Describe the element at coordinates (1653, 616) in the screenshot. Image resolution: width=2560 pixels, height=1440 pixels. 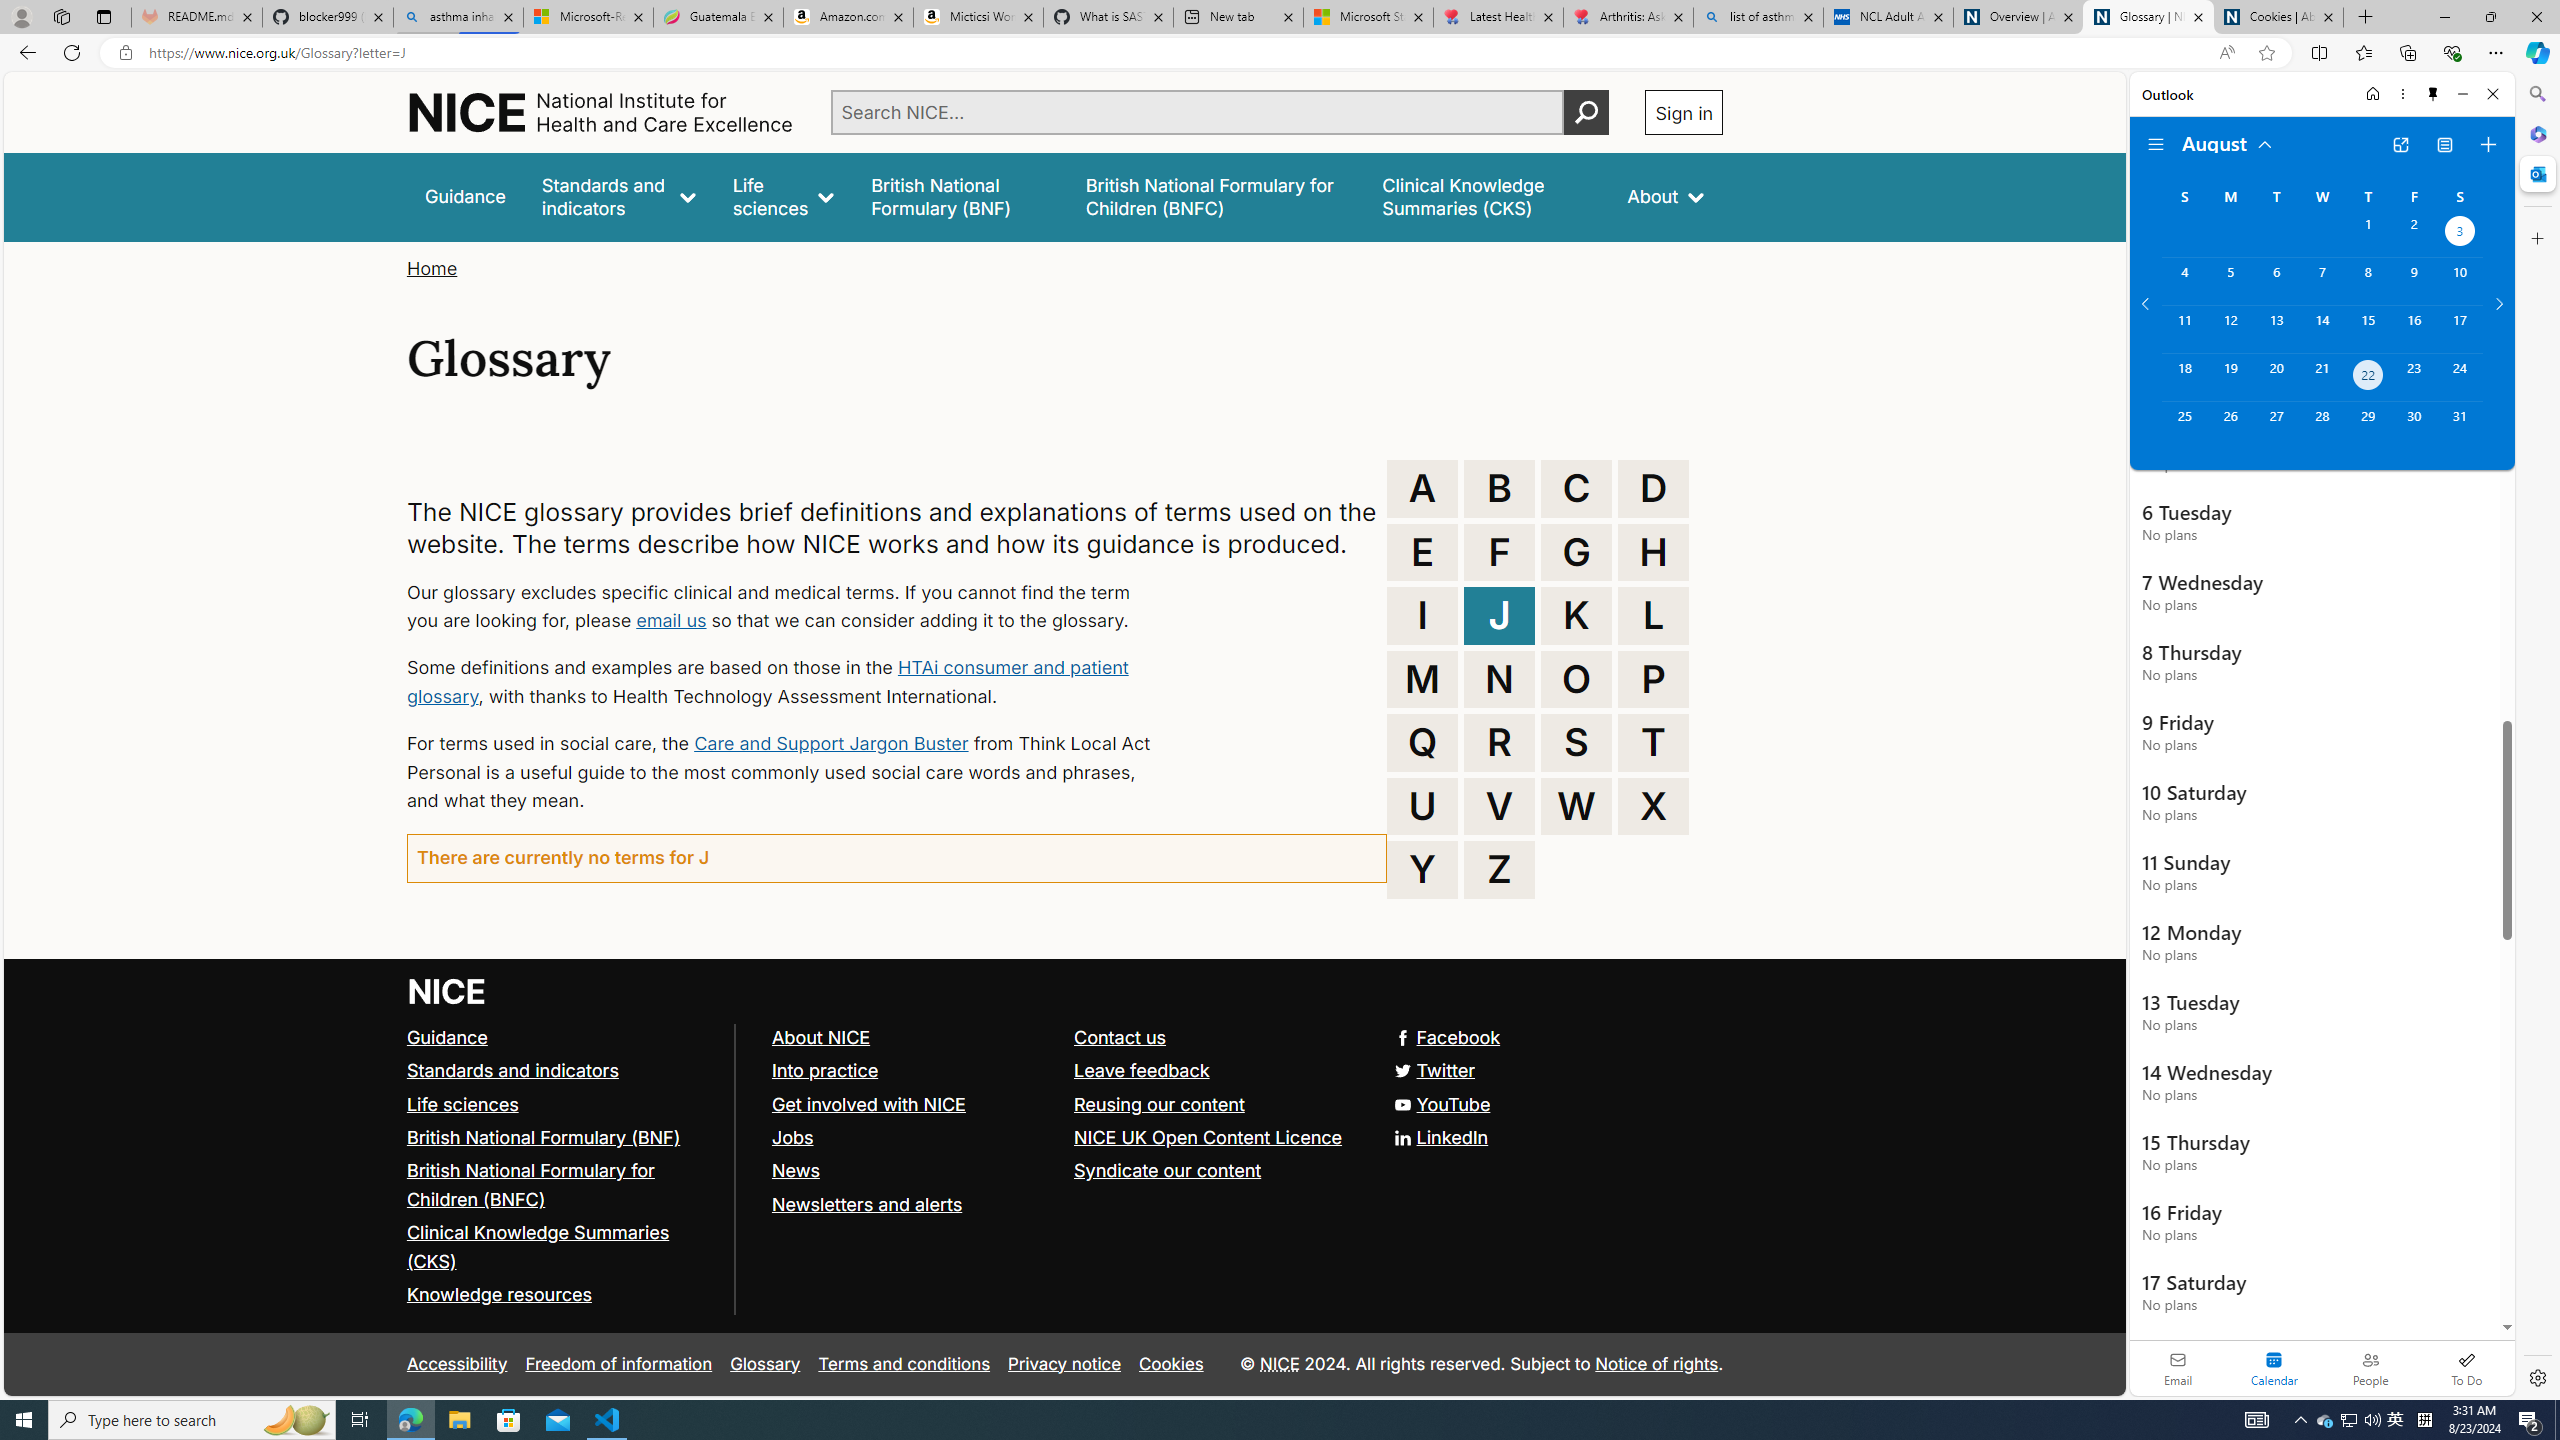
I see `L` at that location.